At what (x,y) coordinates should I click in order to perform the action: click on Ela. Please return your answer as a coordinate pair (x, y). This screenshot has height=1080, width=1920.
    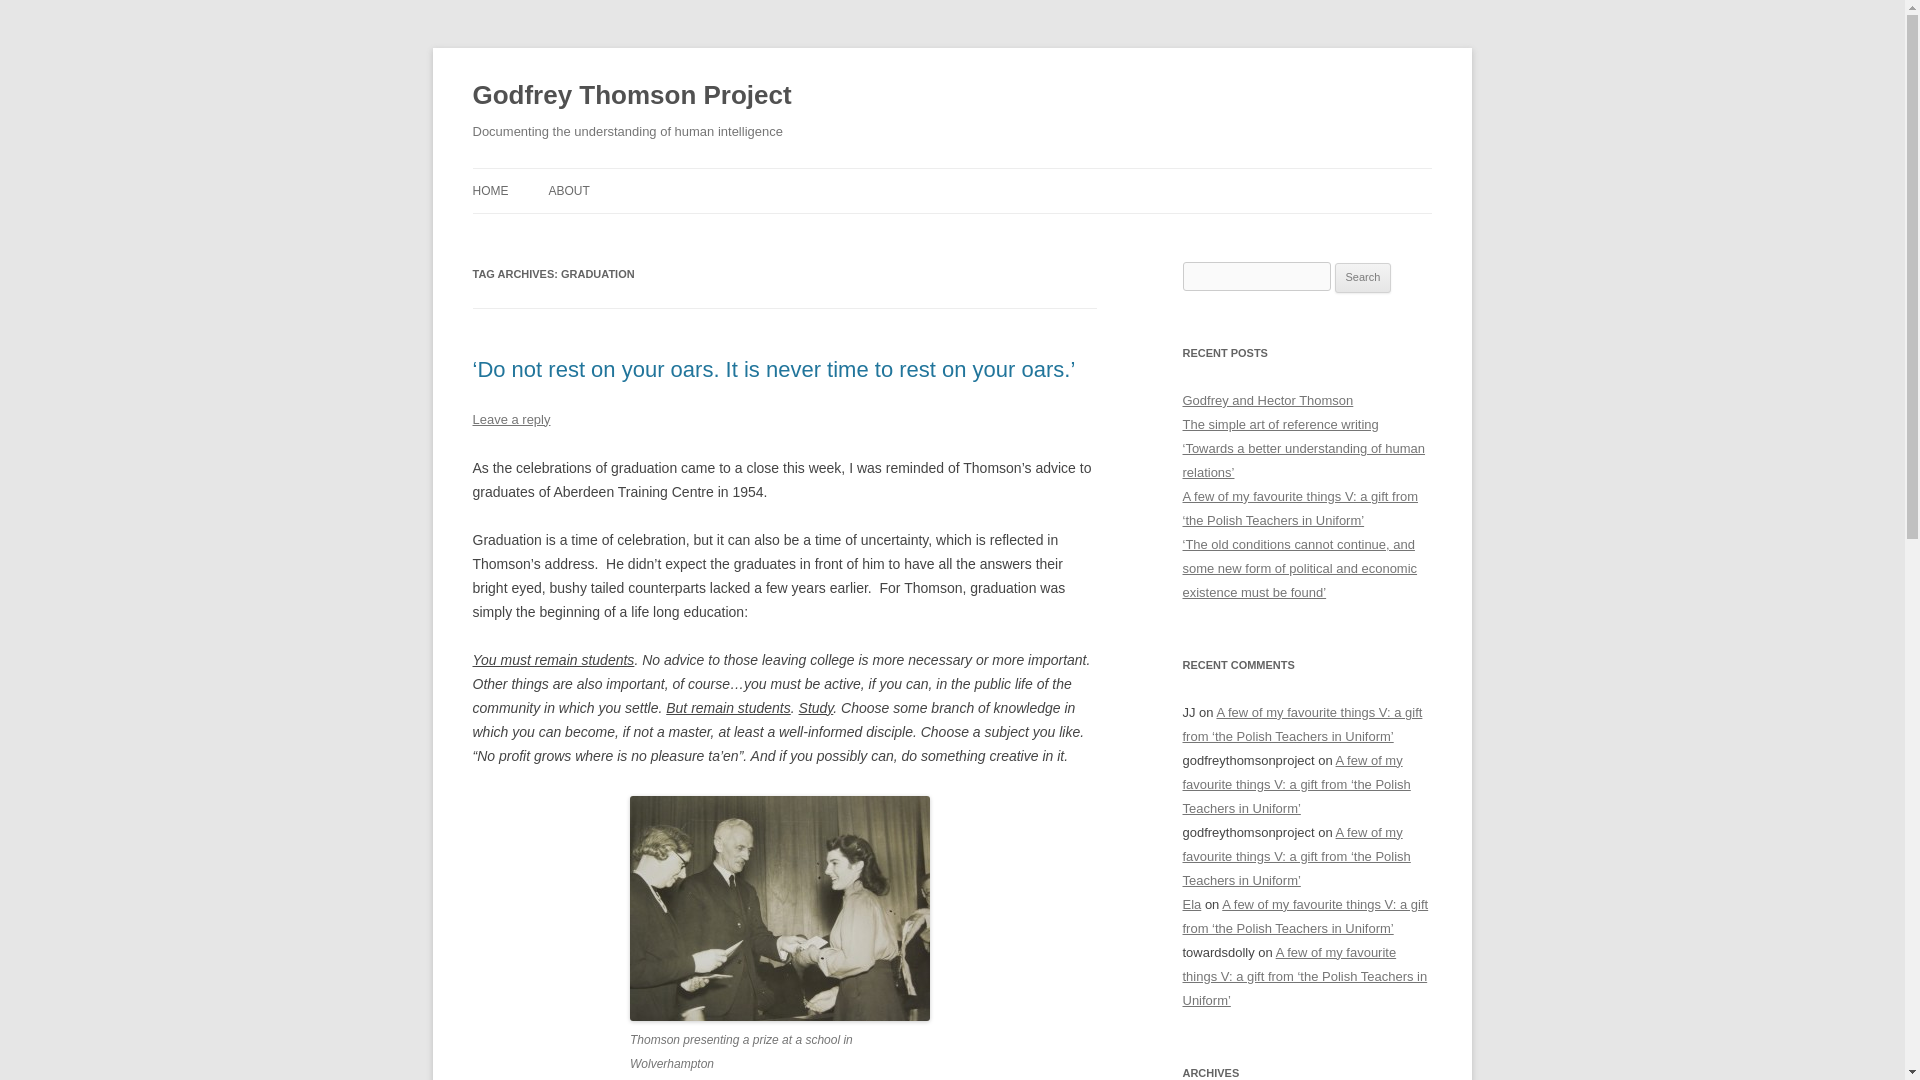
    Looking at the image, I should click on (1192, 904).